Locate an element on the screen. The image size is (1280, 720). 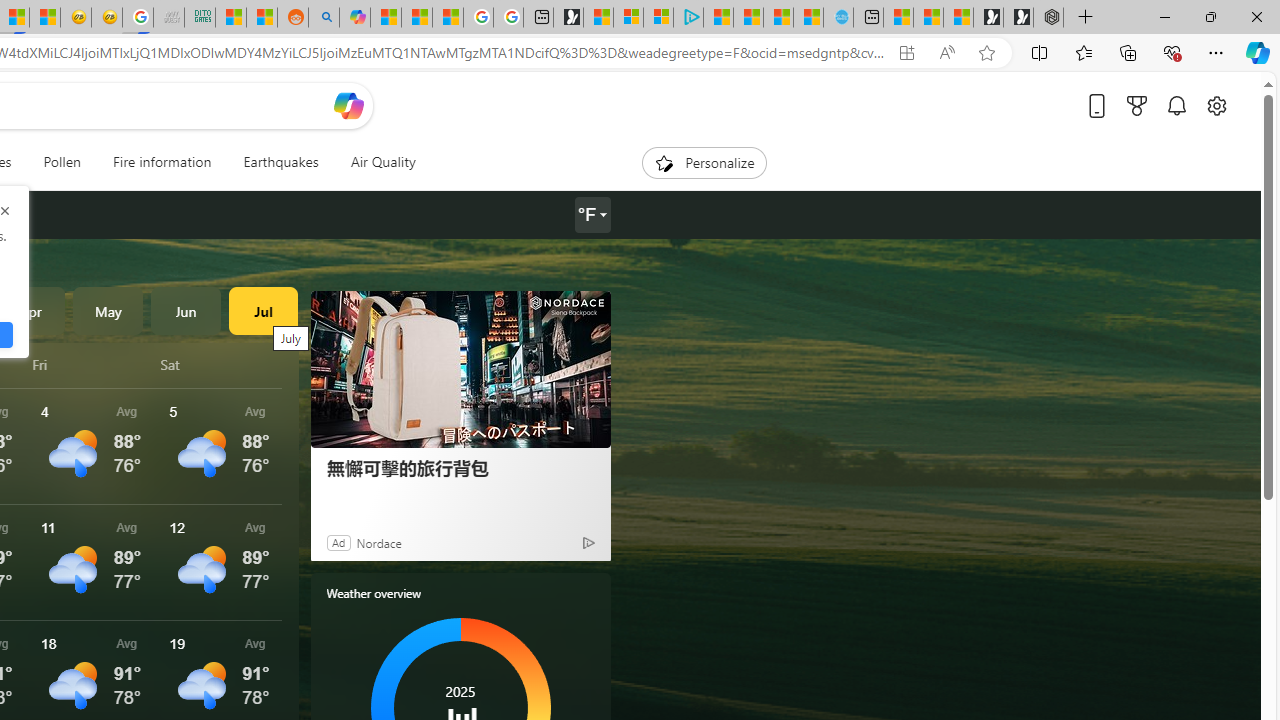
Air Quality is located at coordinates (382, 162).